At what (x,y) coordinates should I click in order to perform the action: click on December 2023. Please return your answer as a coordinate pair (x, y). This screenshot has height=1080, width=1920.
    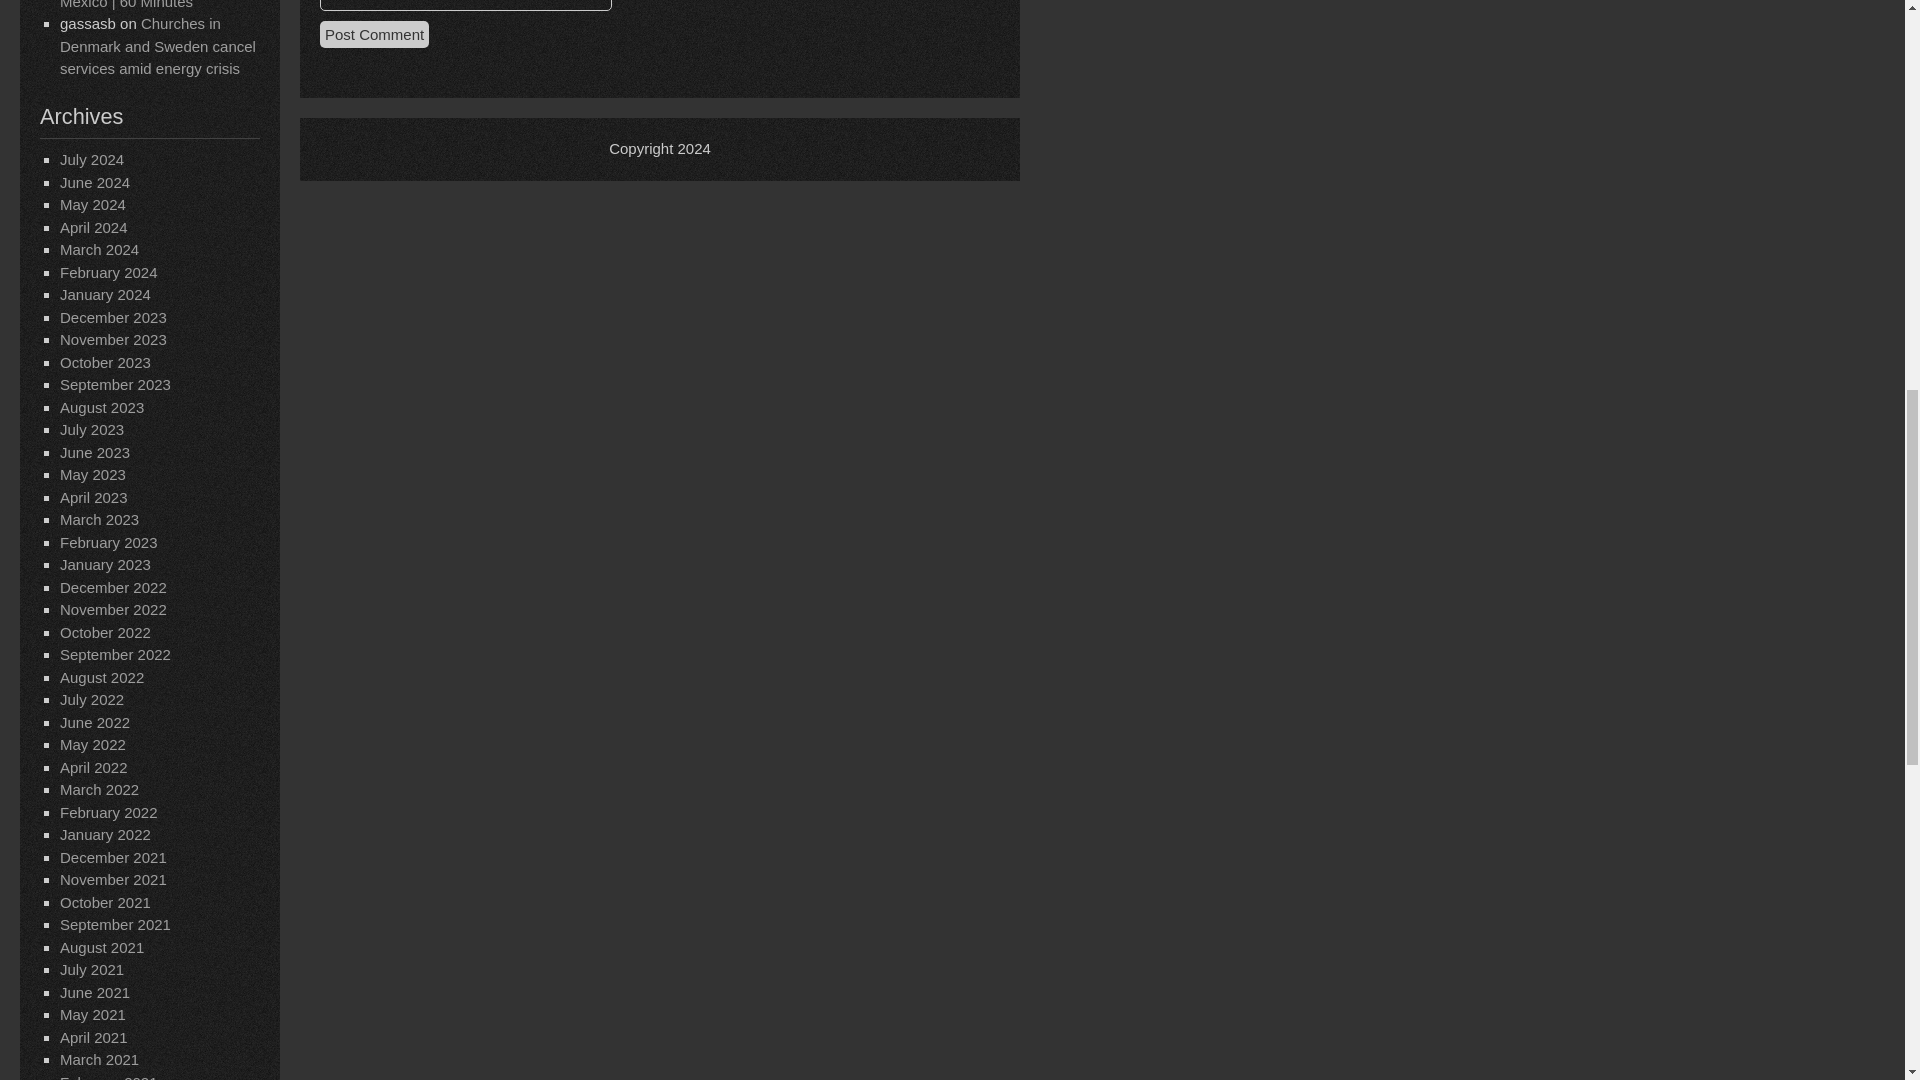
    Looking at the image, I should click on (113, 317).